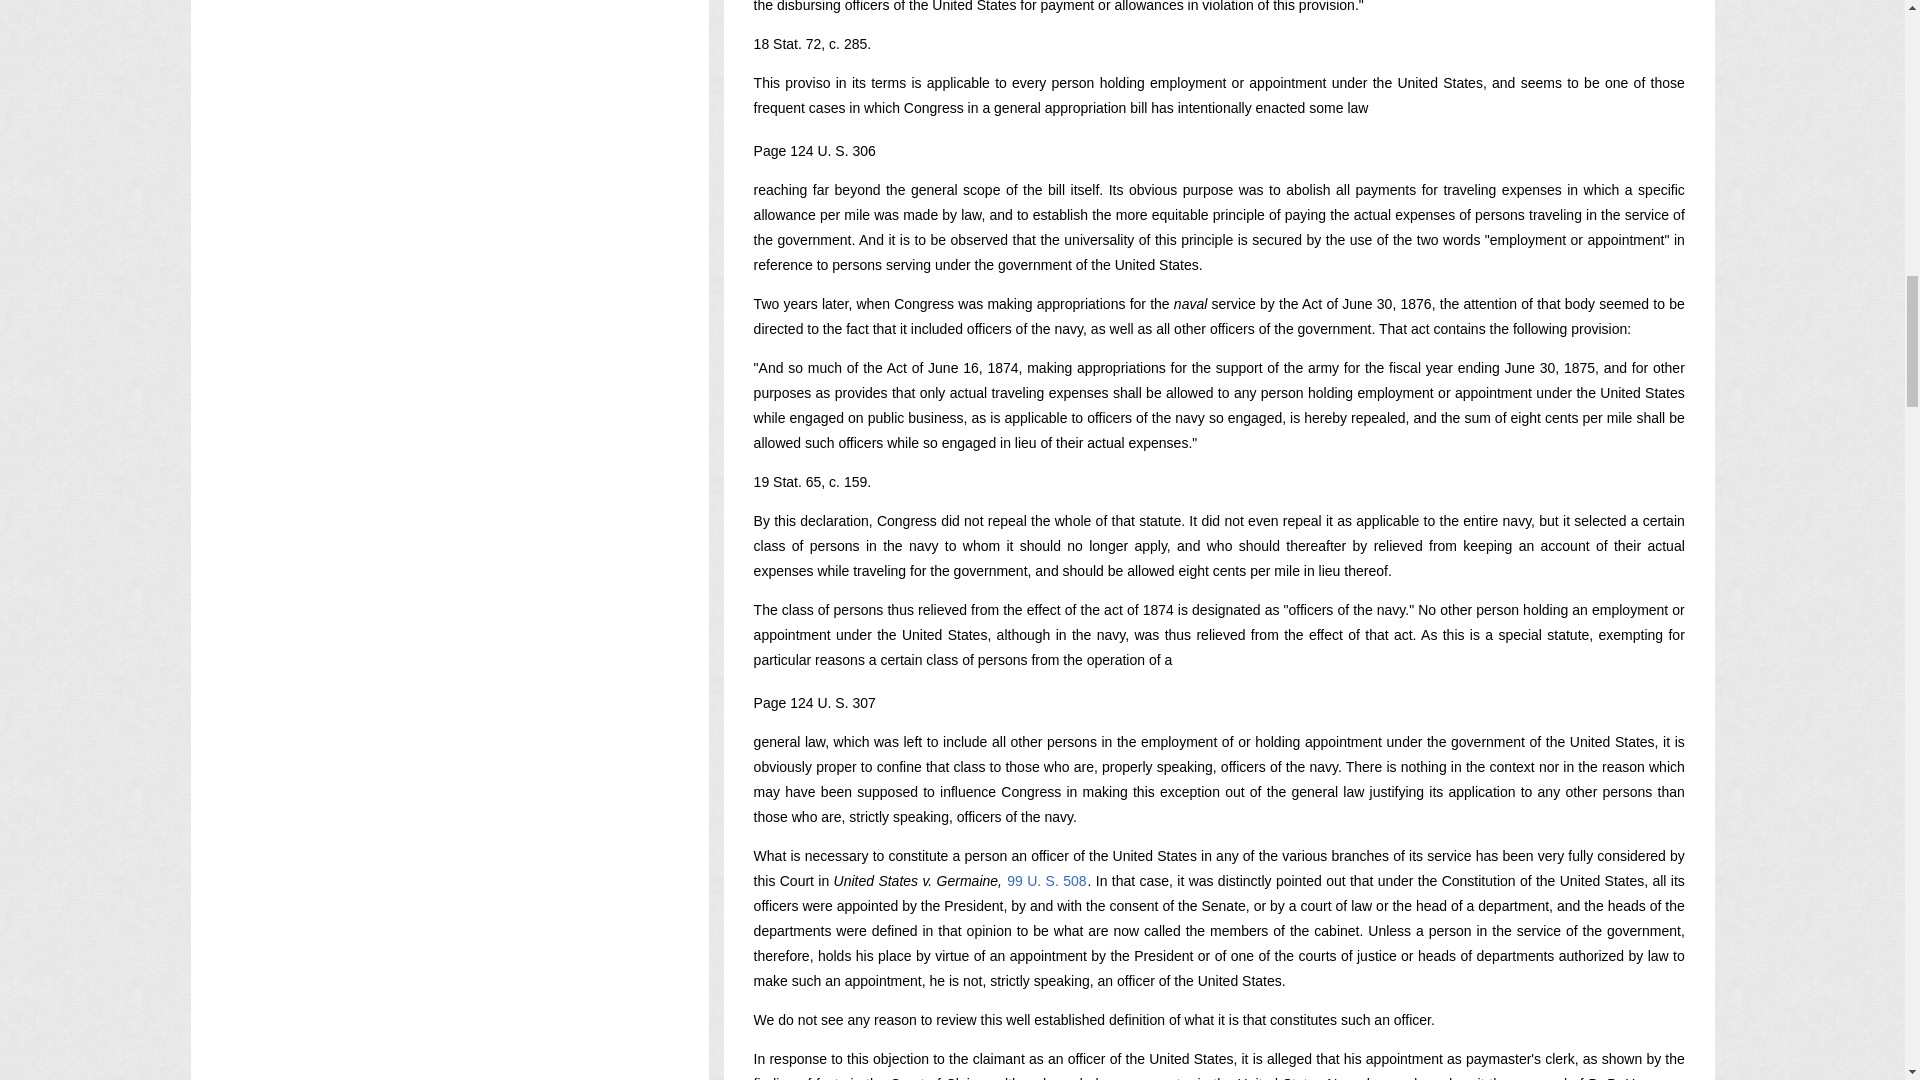 This screenshot has height=1080, width=1920. Describe the element at coordinates (814, 702) in the screenshot. I see `Page 124 U. S. 307` at that location.